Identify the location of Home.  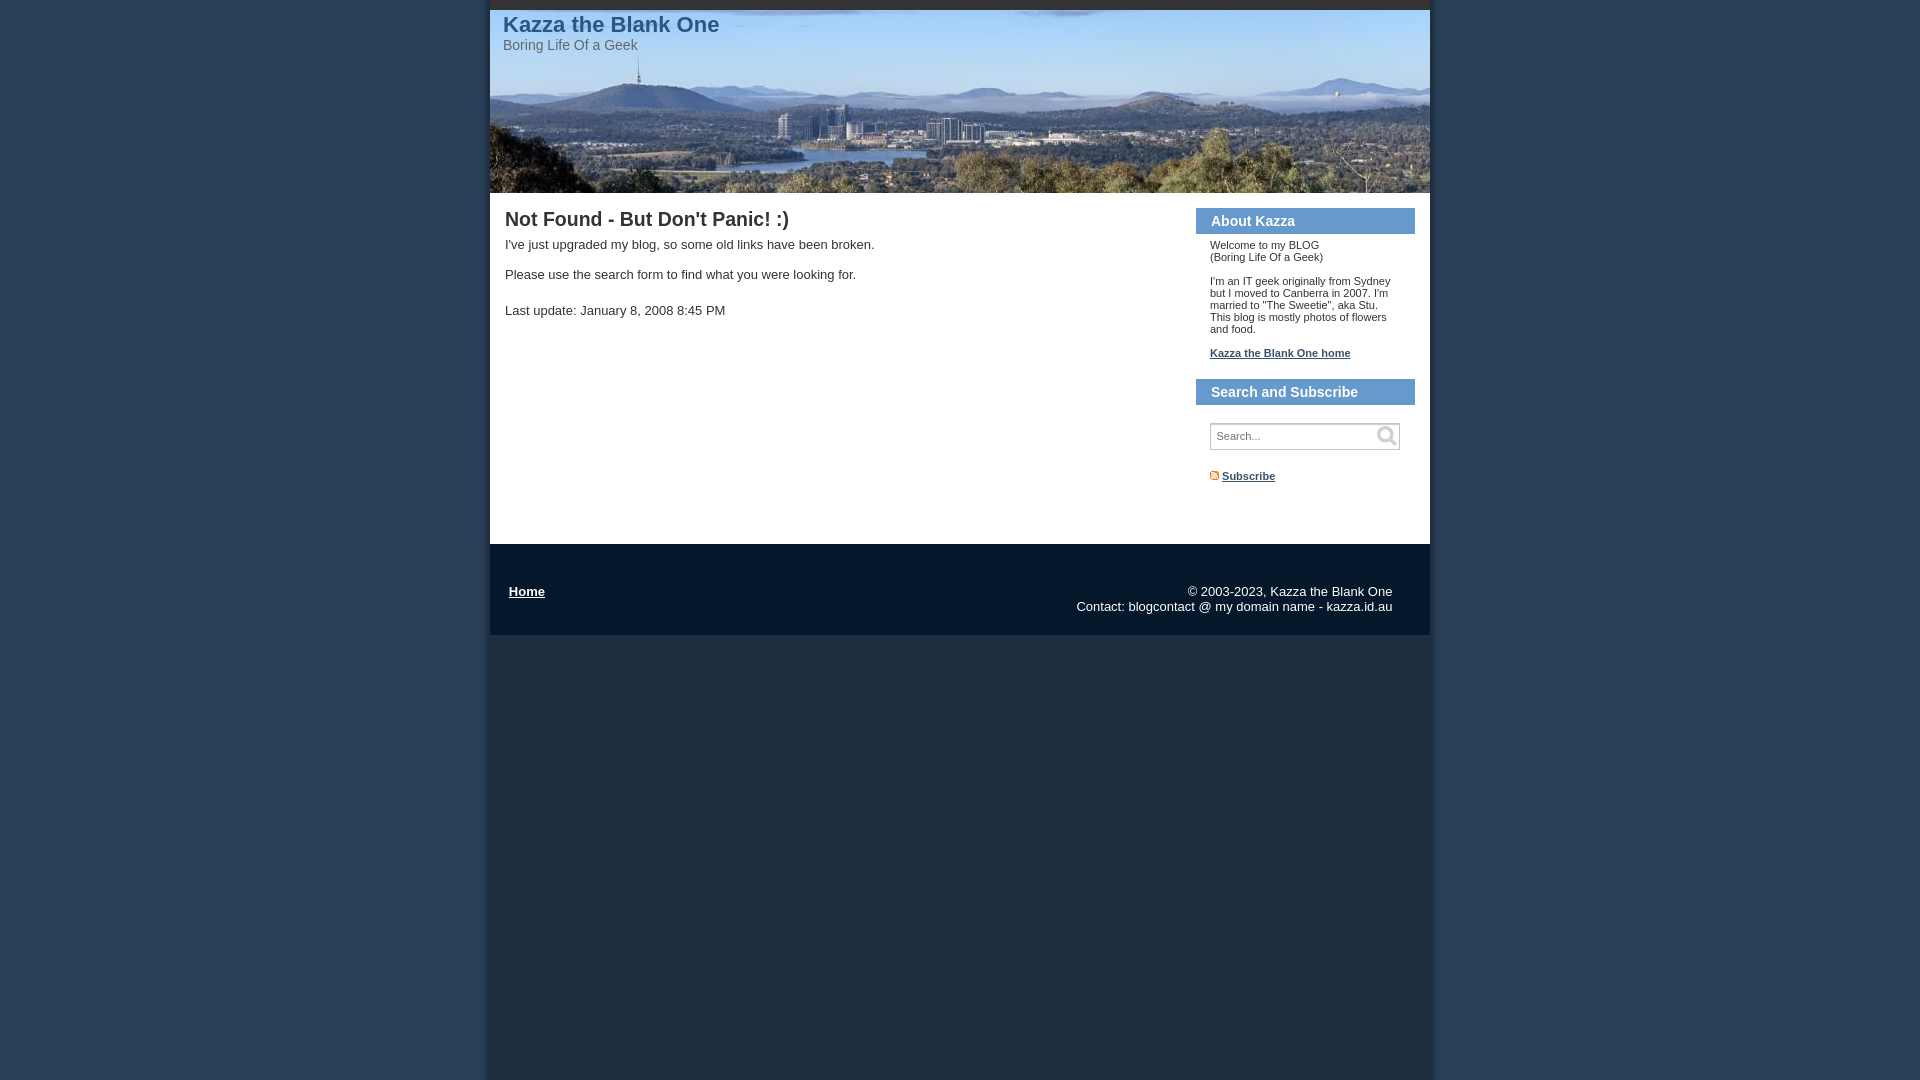
(526, 592).